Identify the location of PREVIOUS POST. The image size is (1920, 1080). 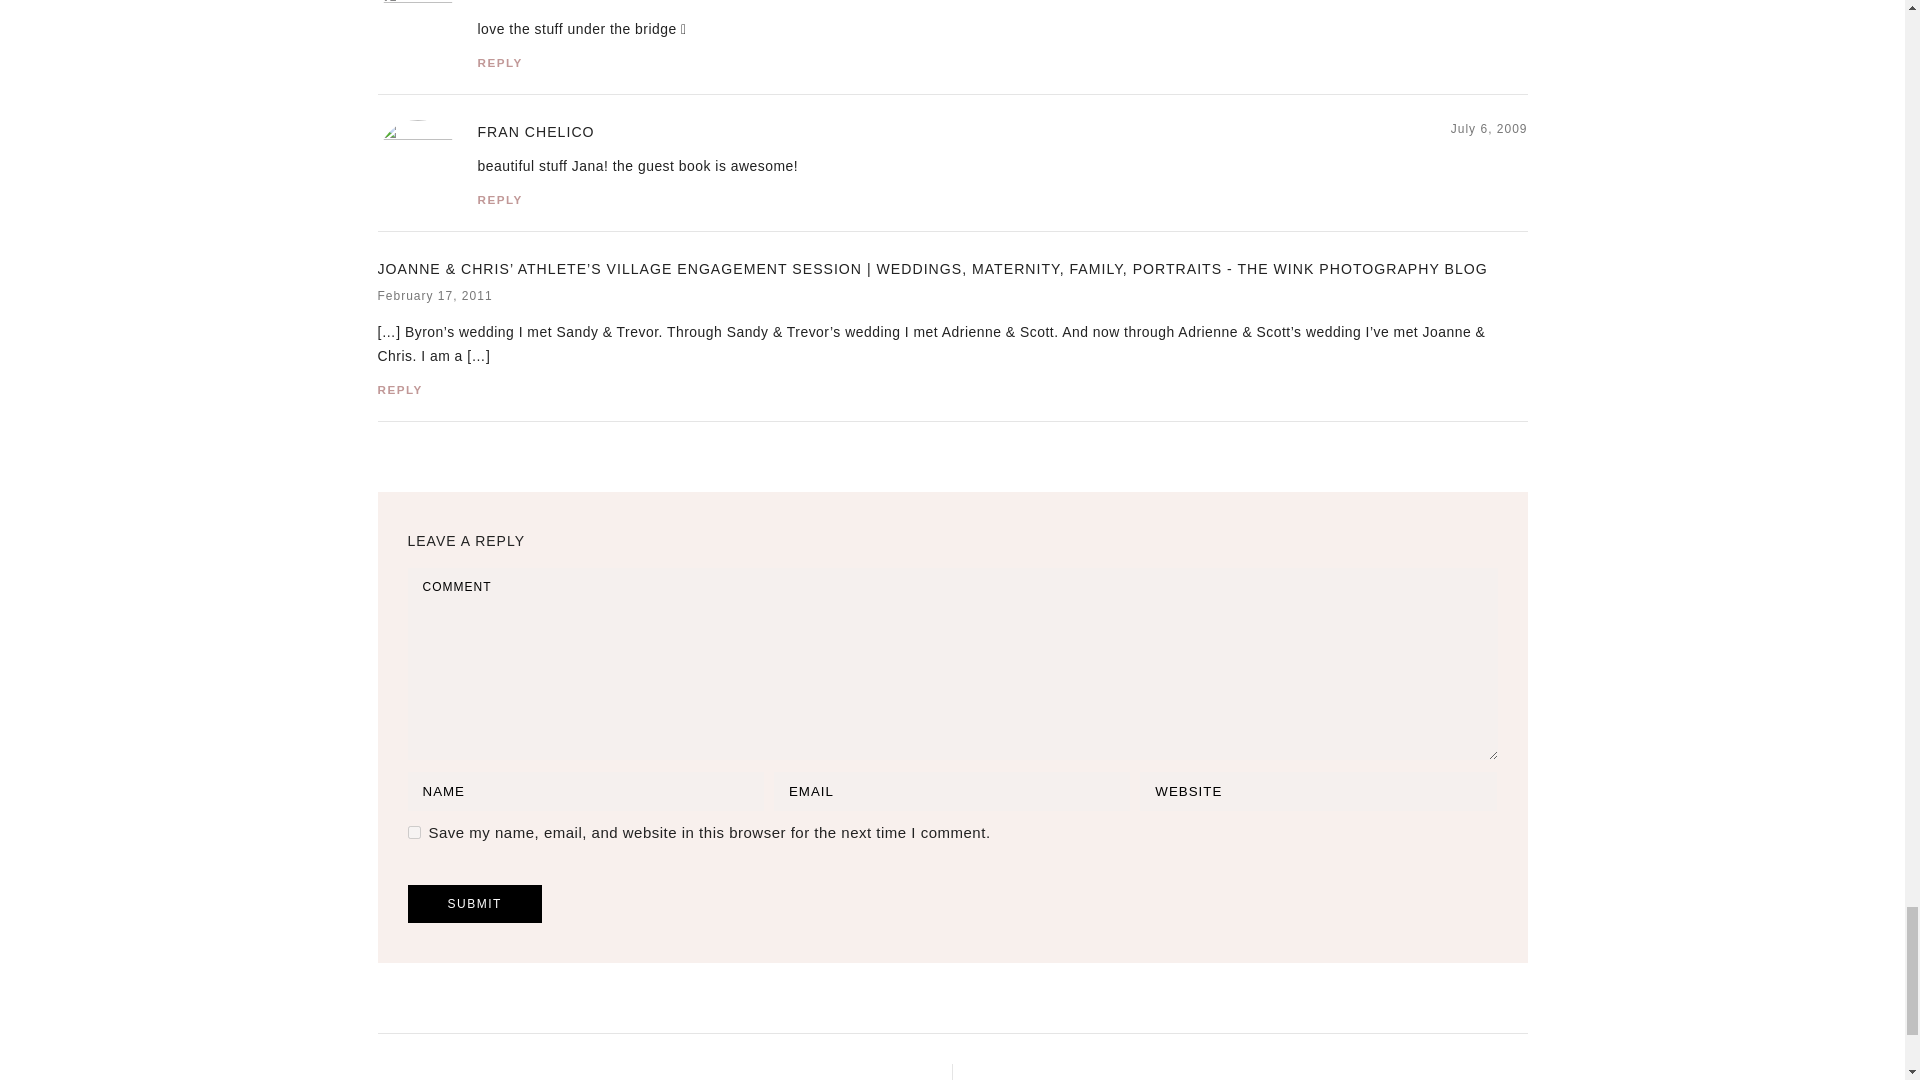
(582, 1078).